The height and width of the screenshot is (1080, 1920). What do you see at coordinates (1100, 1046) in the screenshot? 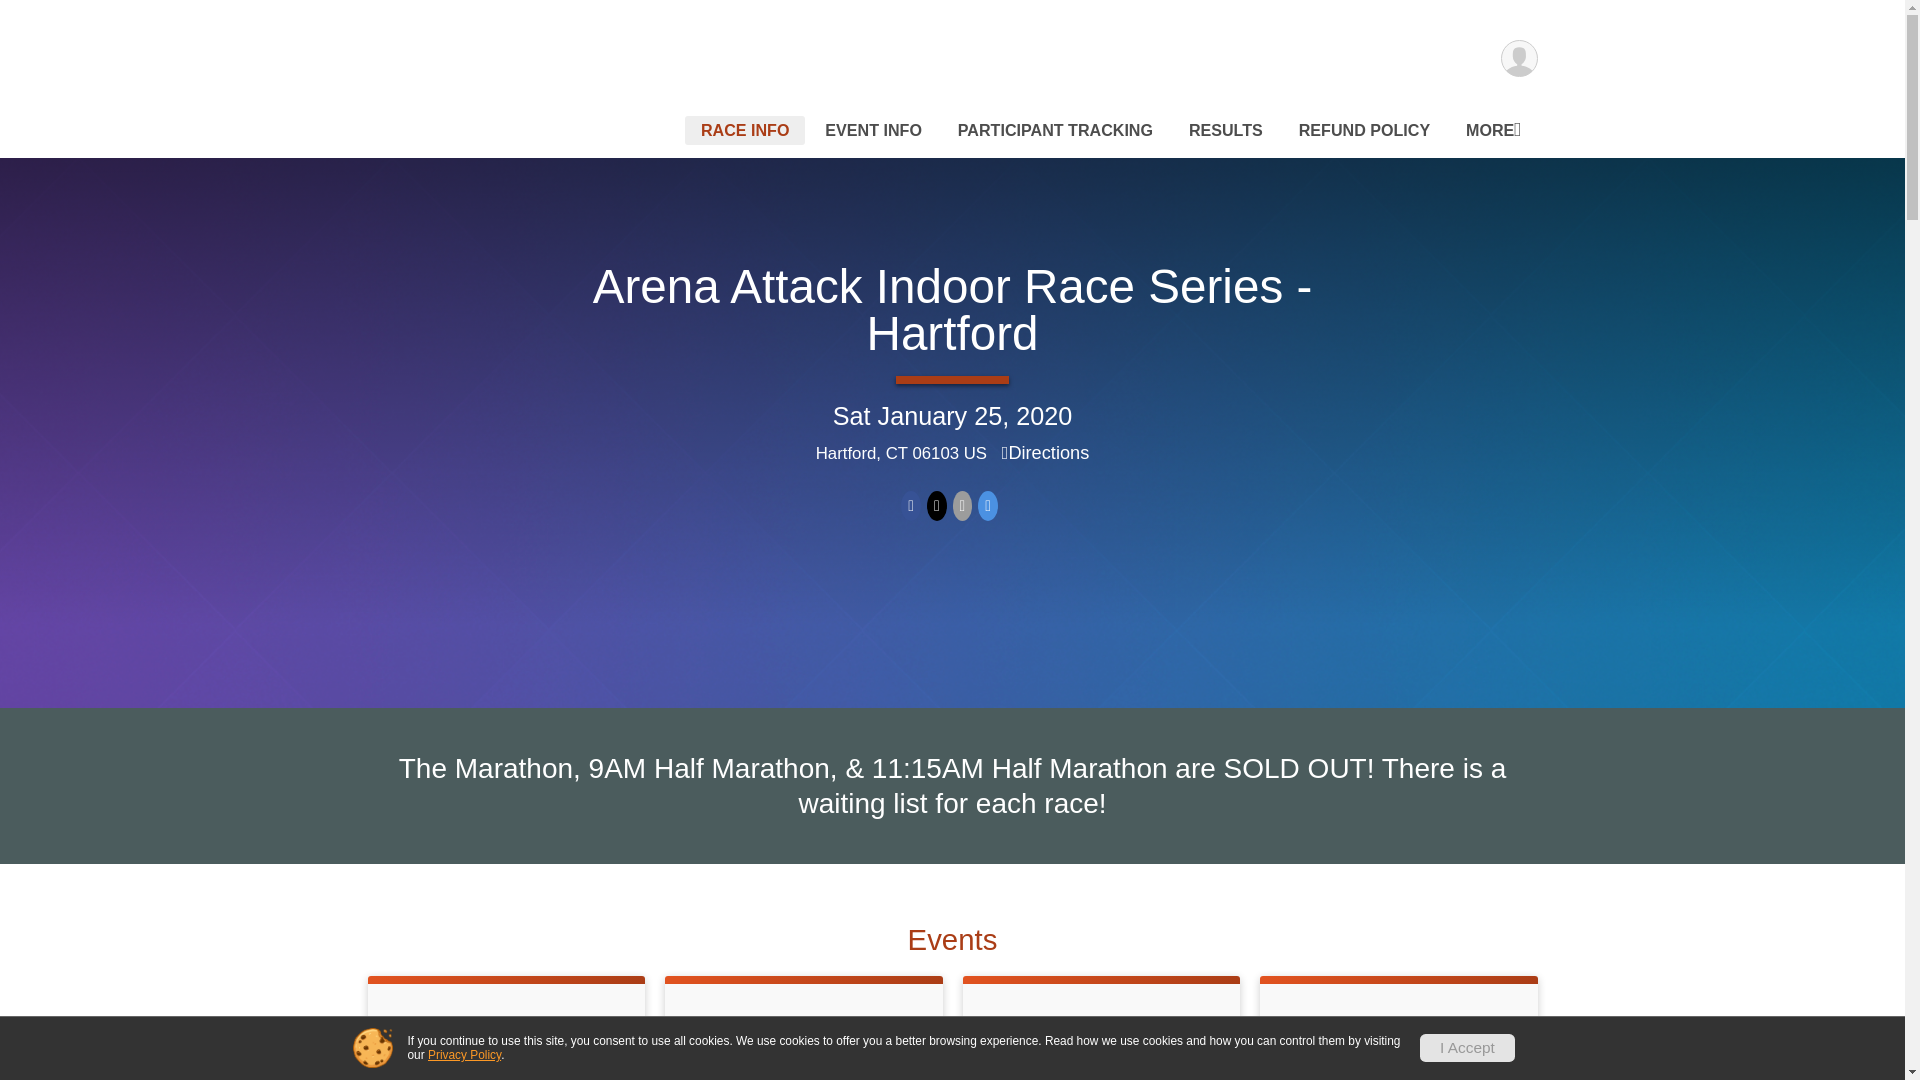
I see `Arena Attack - Half Marathon-9AM Heat` at bounding box center [1100, 1046].